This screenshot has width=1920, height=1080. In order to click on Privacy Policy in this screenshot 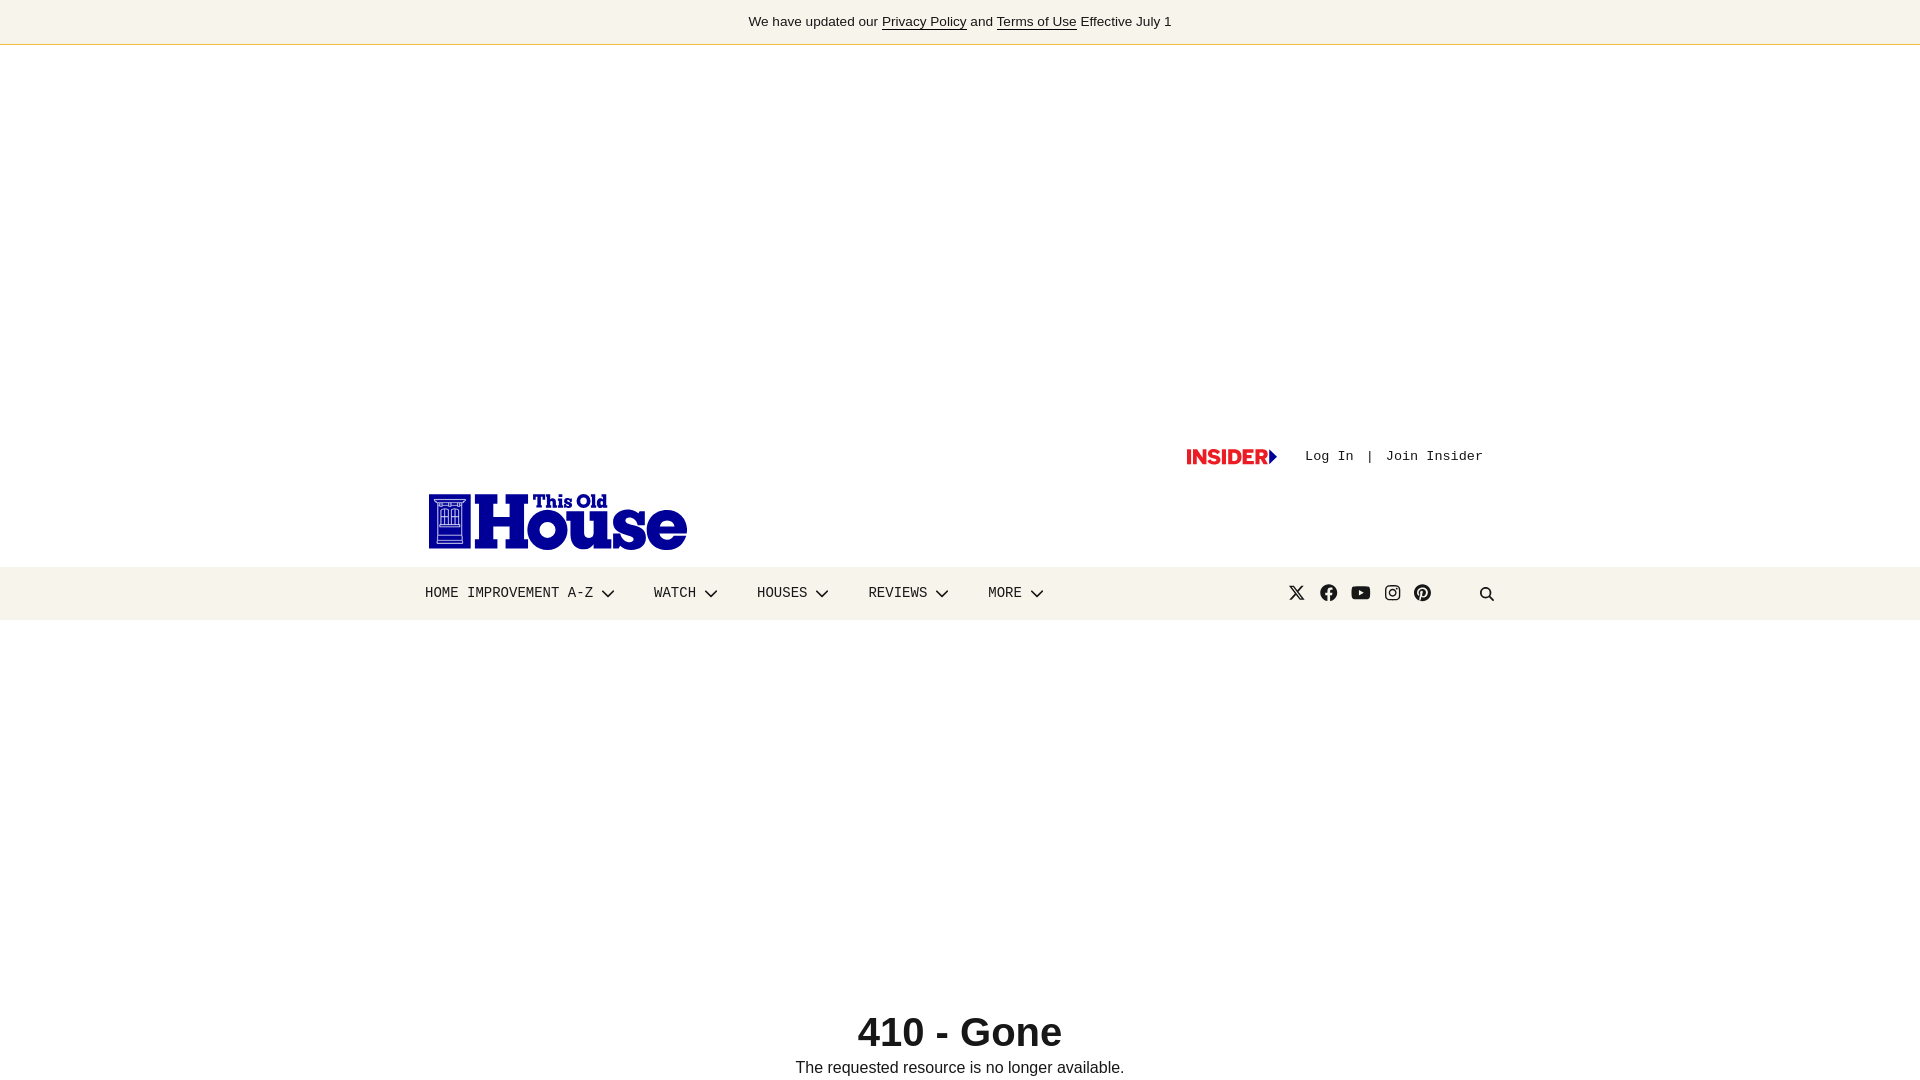, I will do `click(924, 22)`.